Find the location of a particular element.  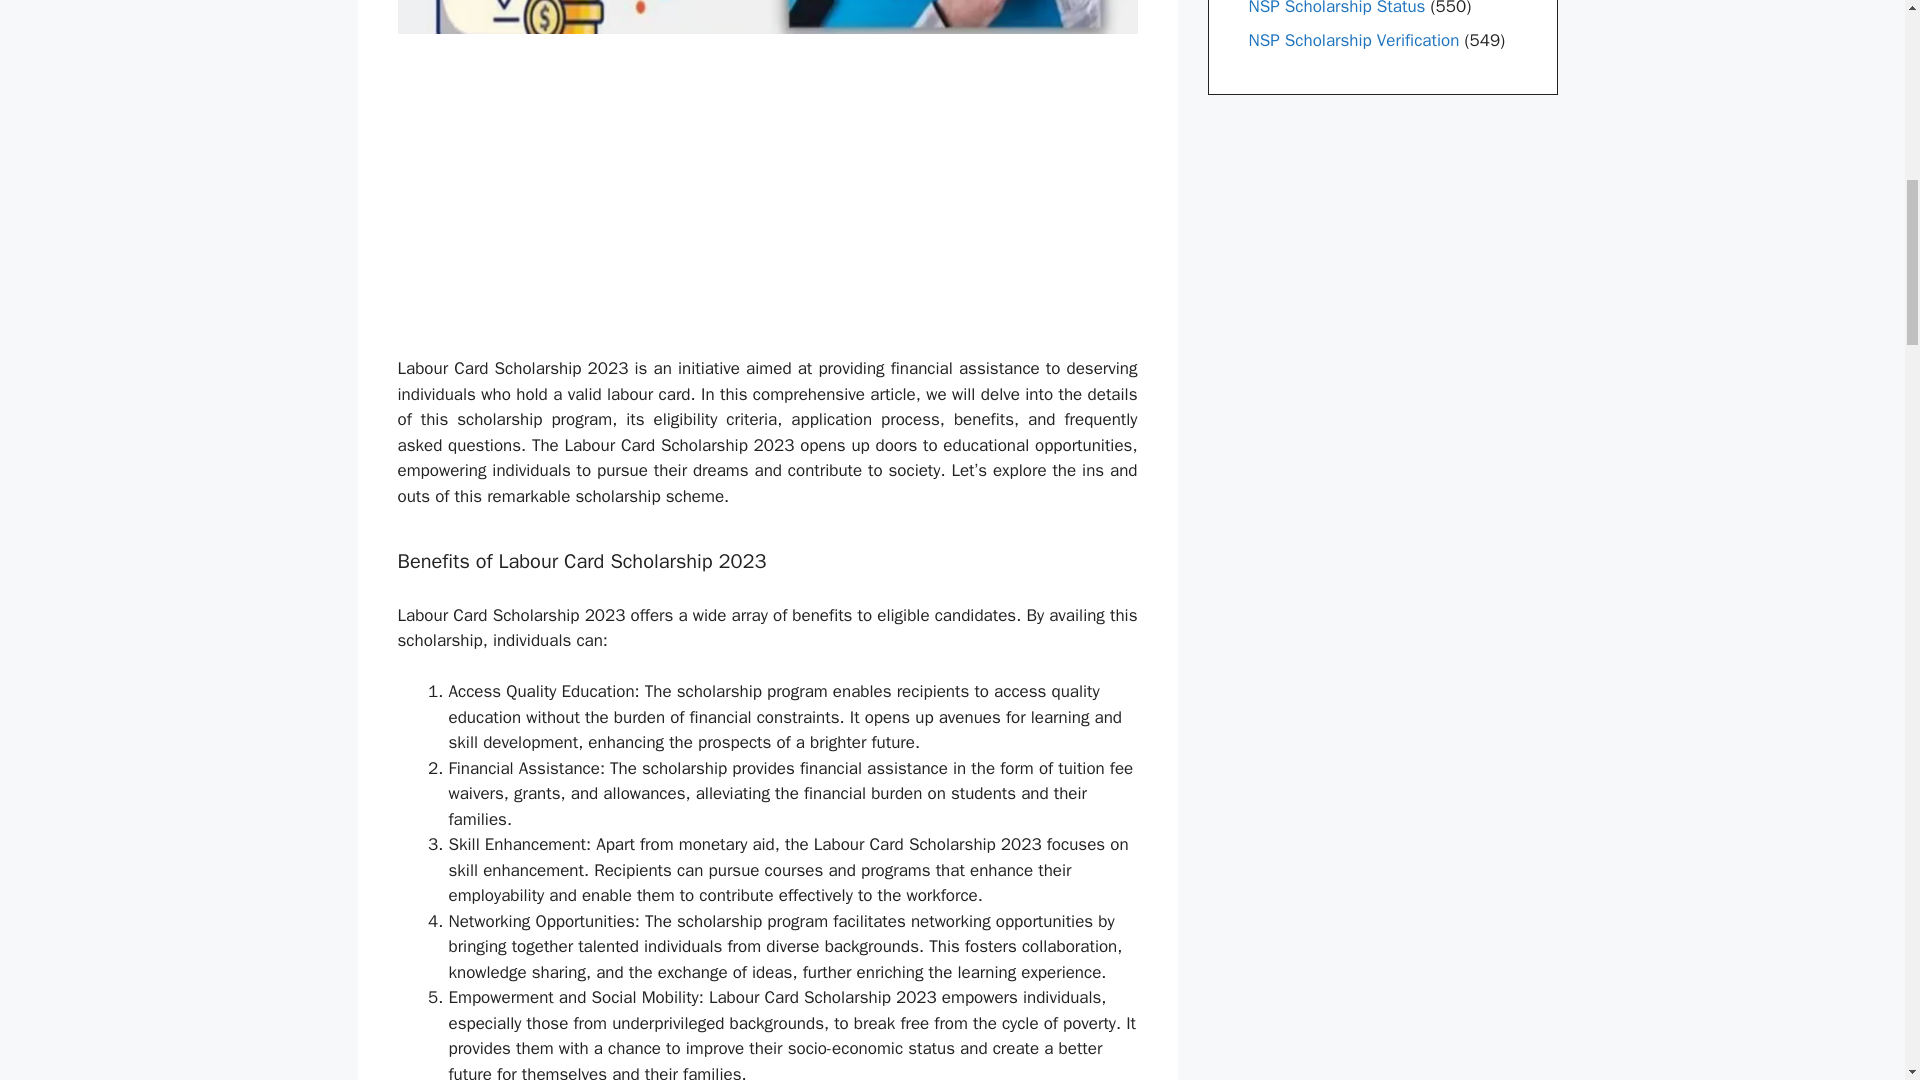

Scroll back to top is located at coordinates (1855, 949).